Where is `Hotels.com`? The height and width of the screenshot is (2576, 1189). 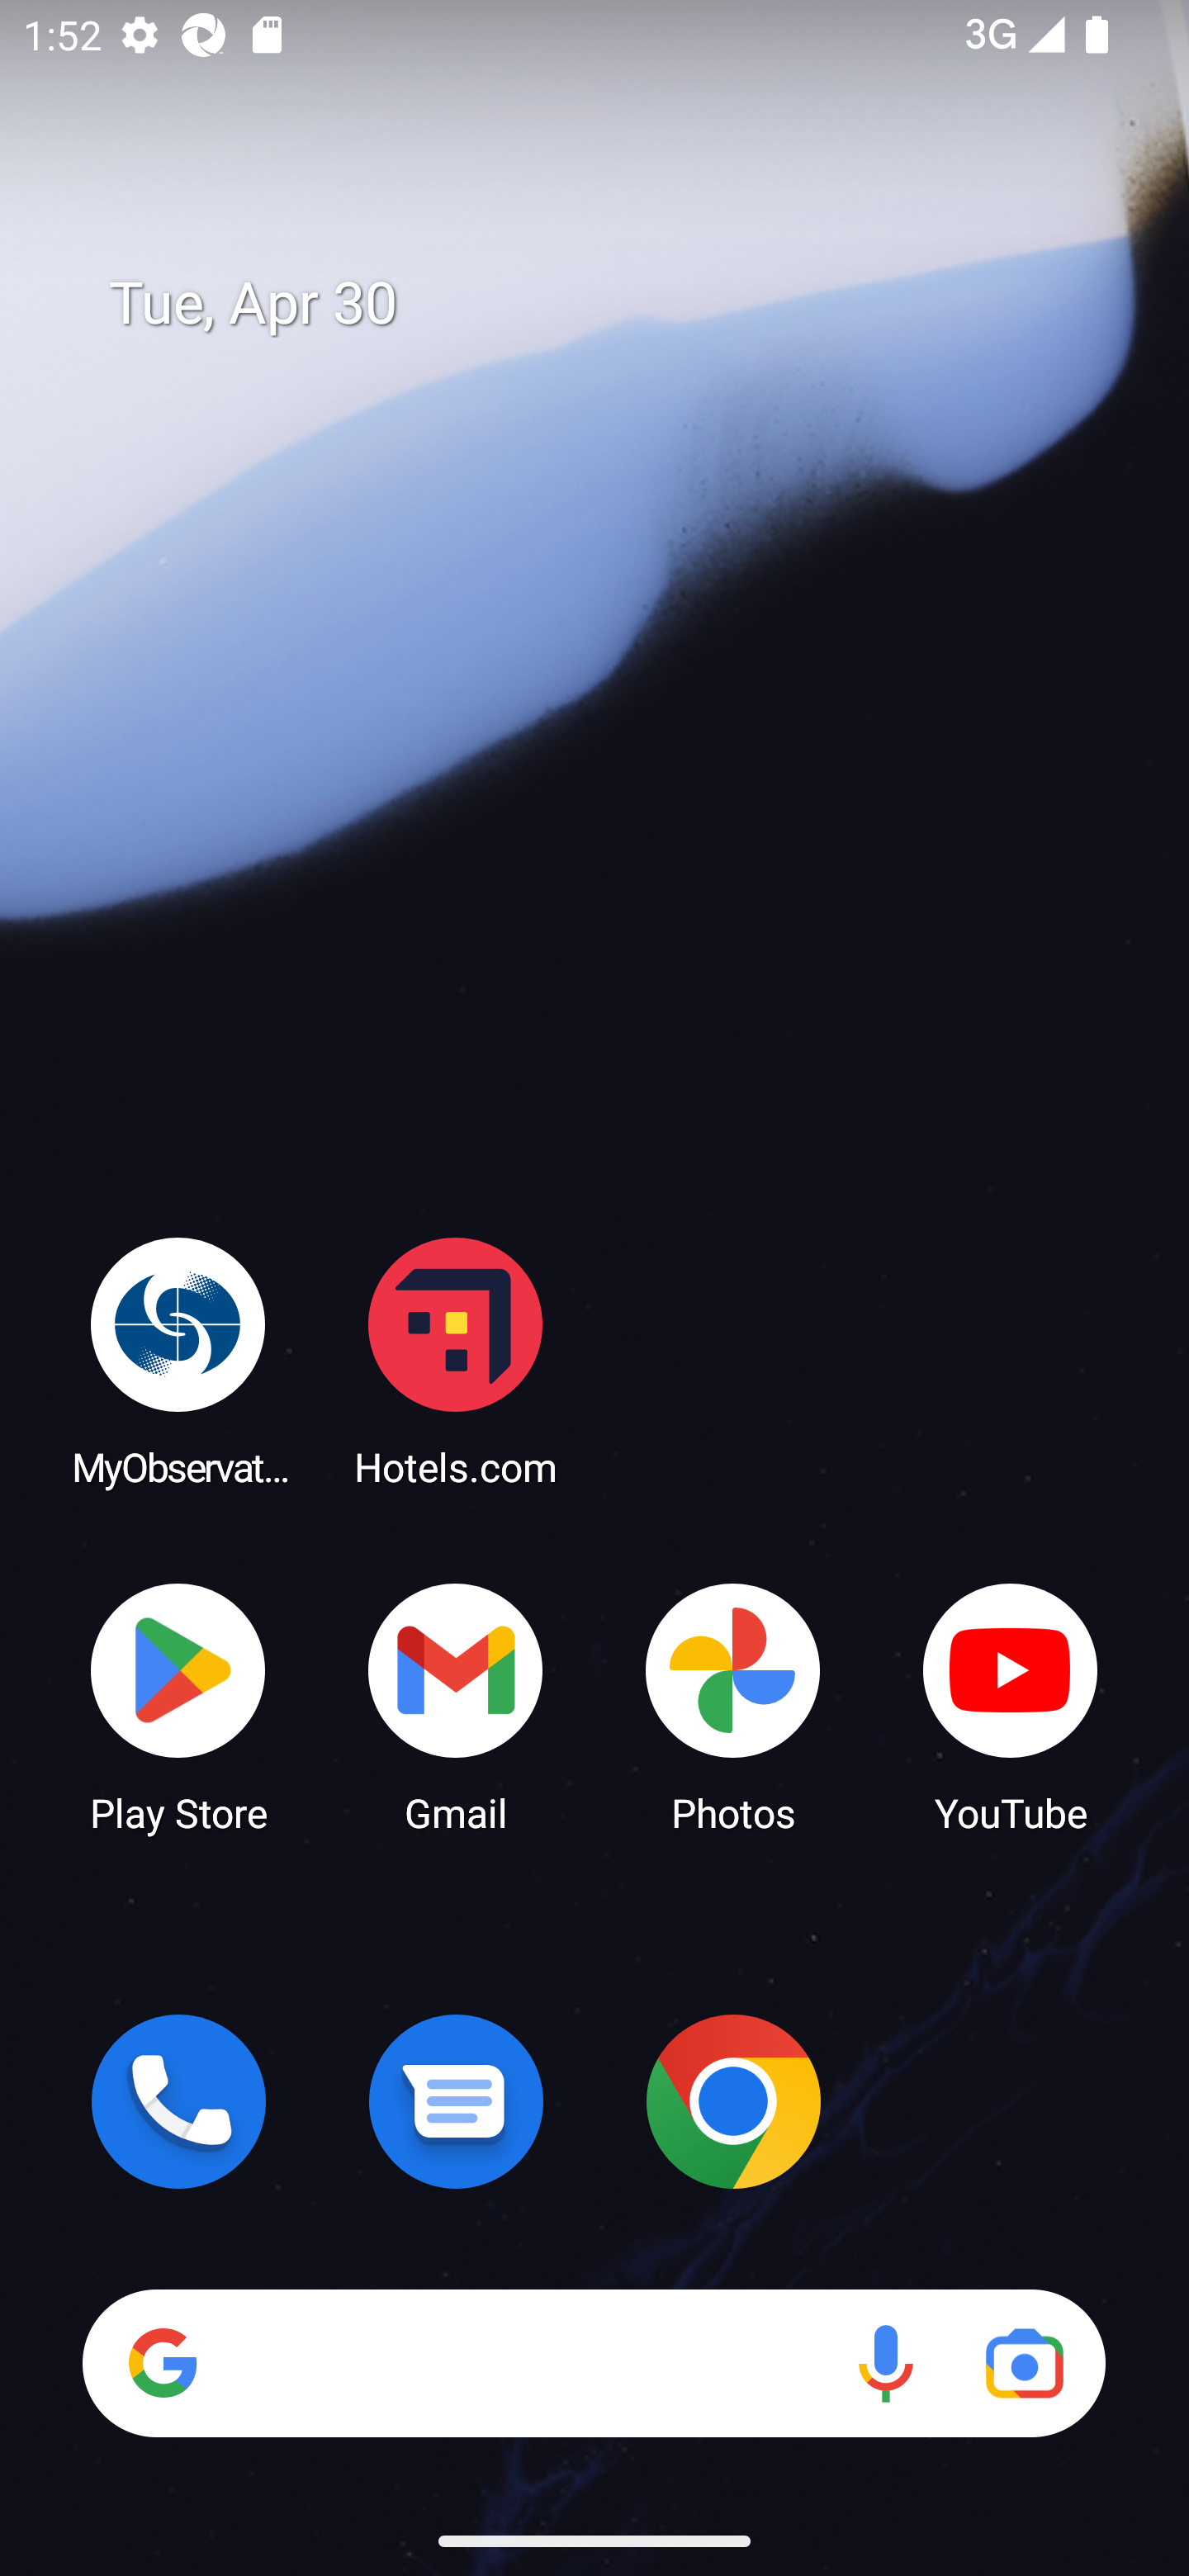 Hotels.com is located at coordinates (456, 1361).